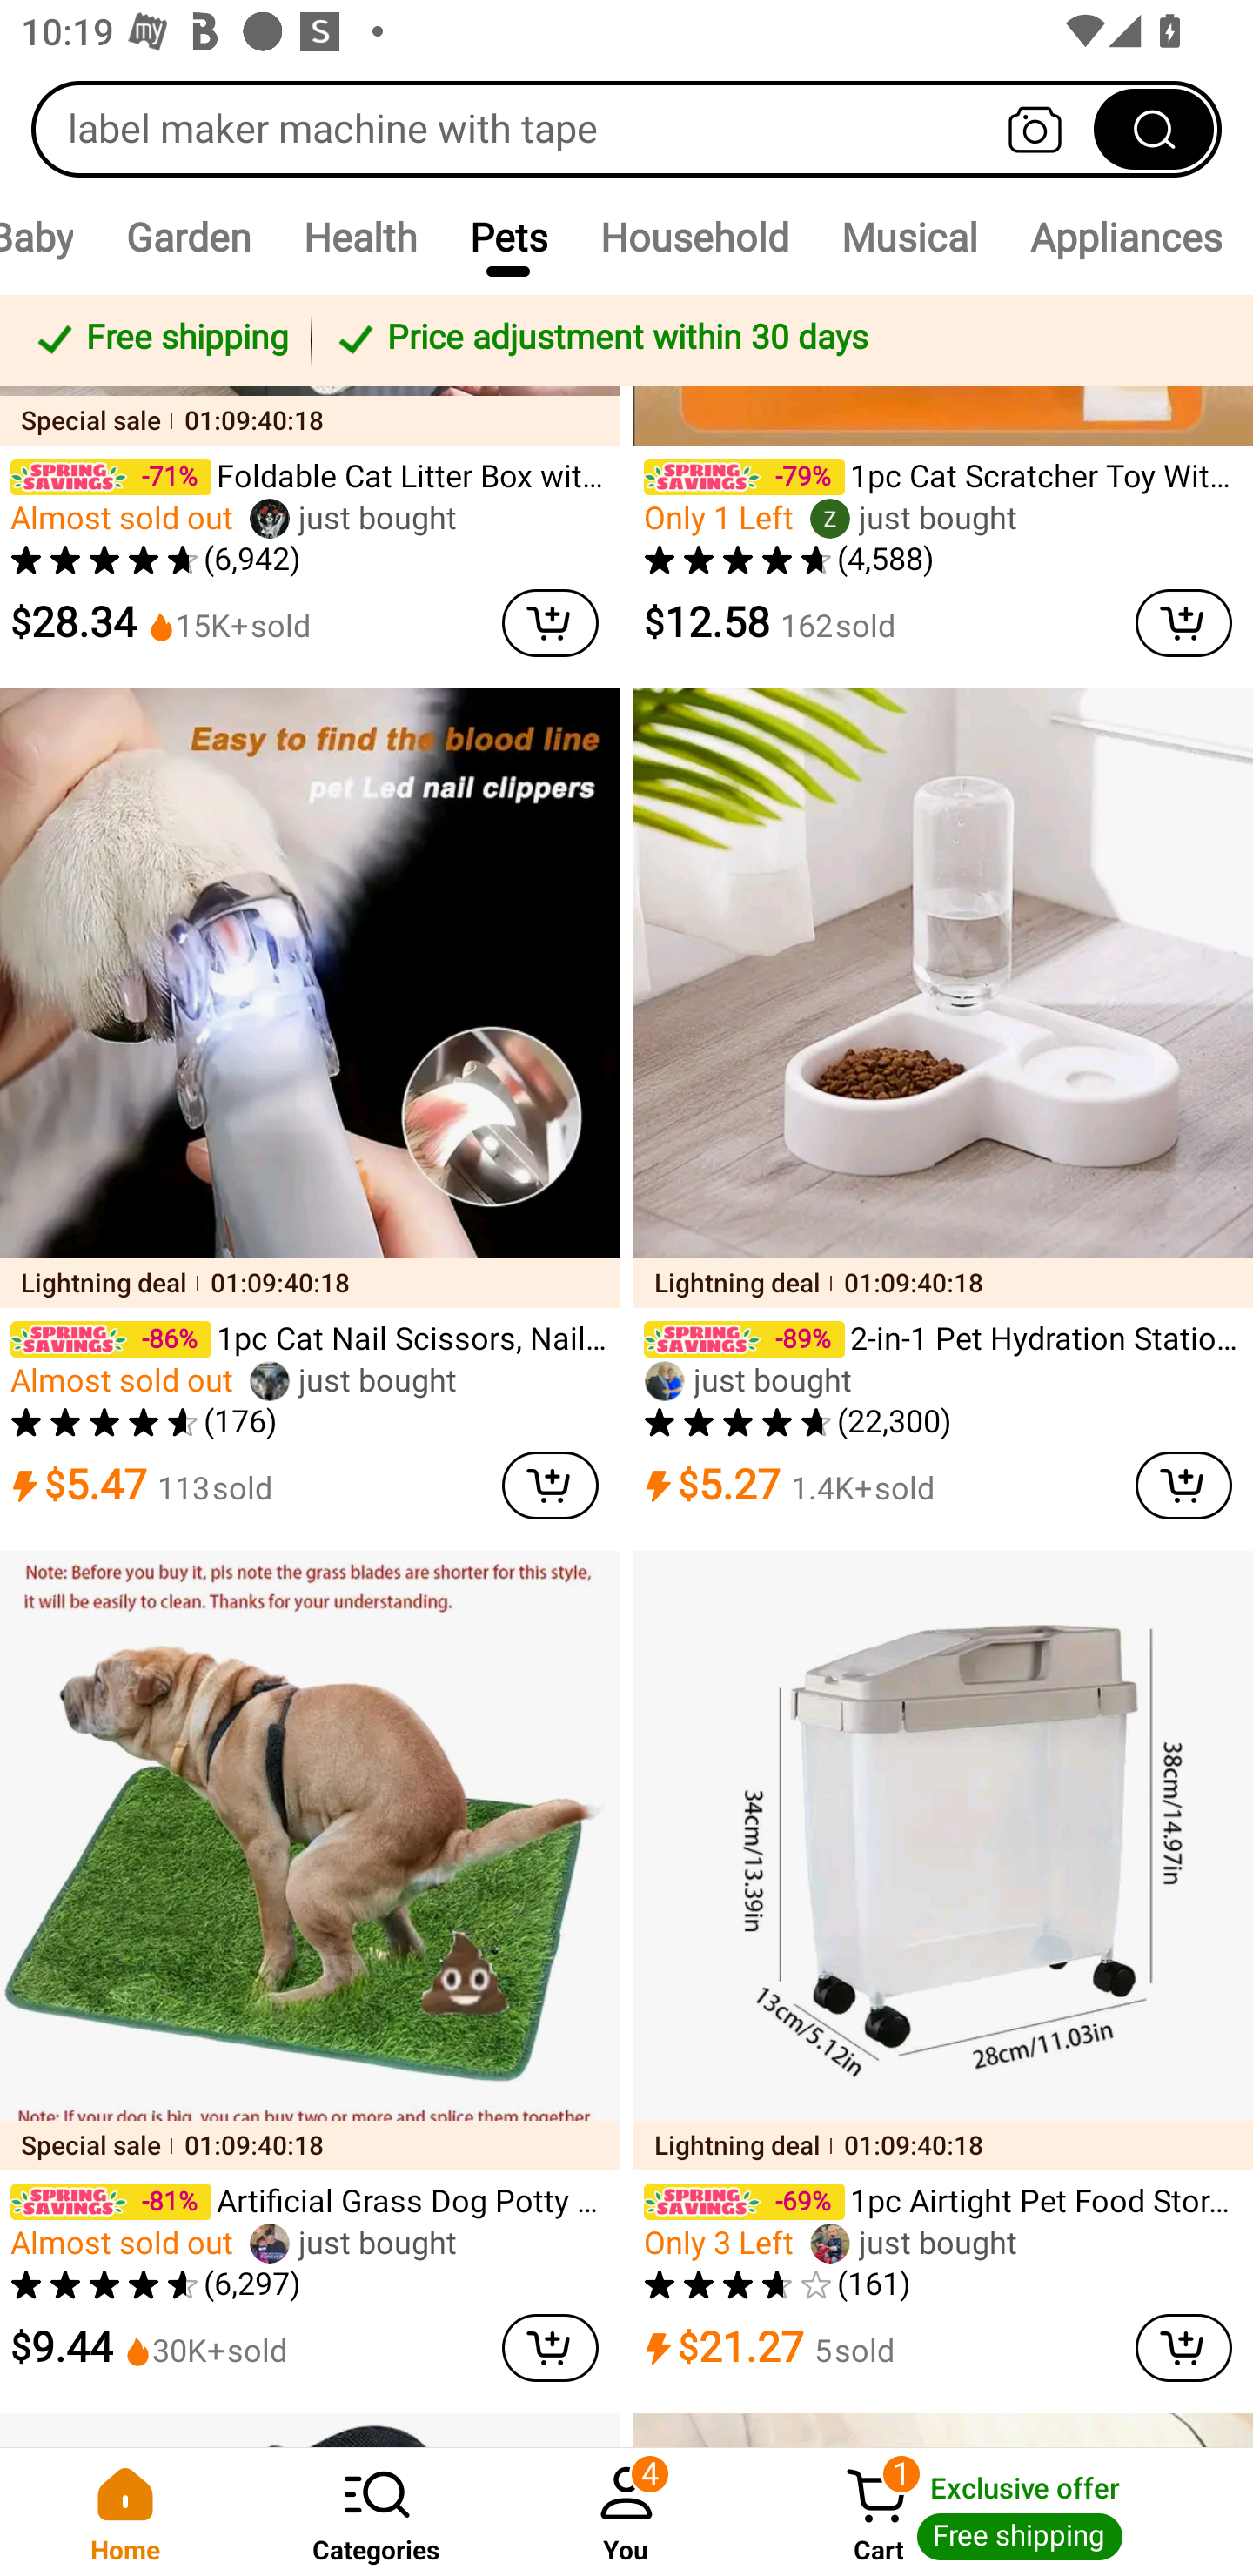 Image resolution: width=1253 pixels, height=2576 pixels. Describe the element at coordinates (125, 2512) in the screenshot. I see `Home` at that location.